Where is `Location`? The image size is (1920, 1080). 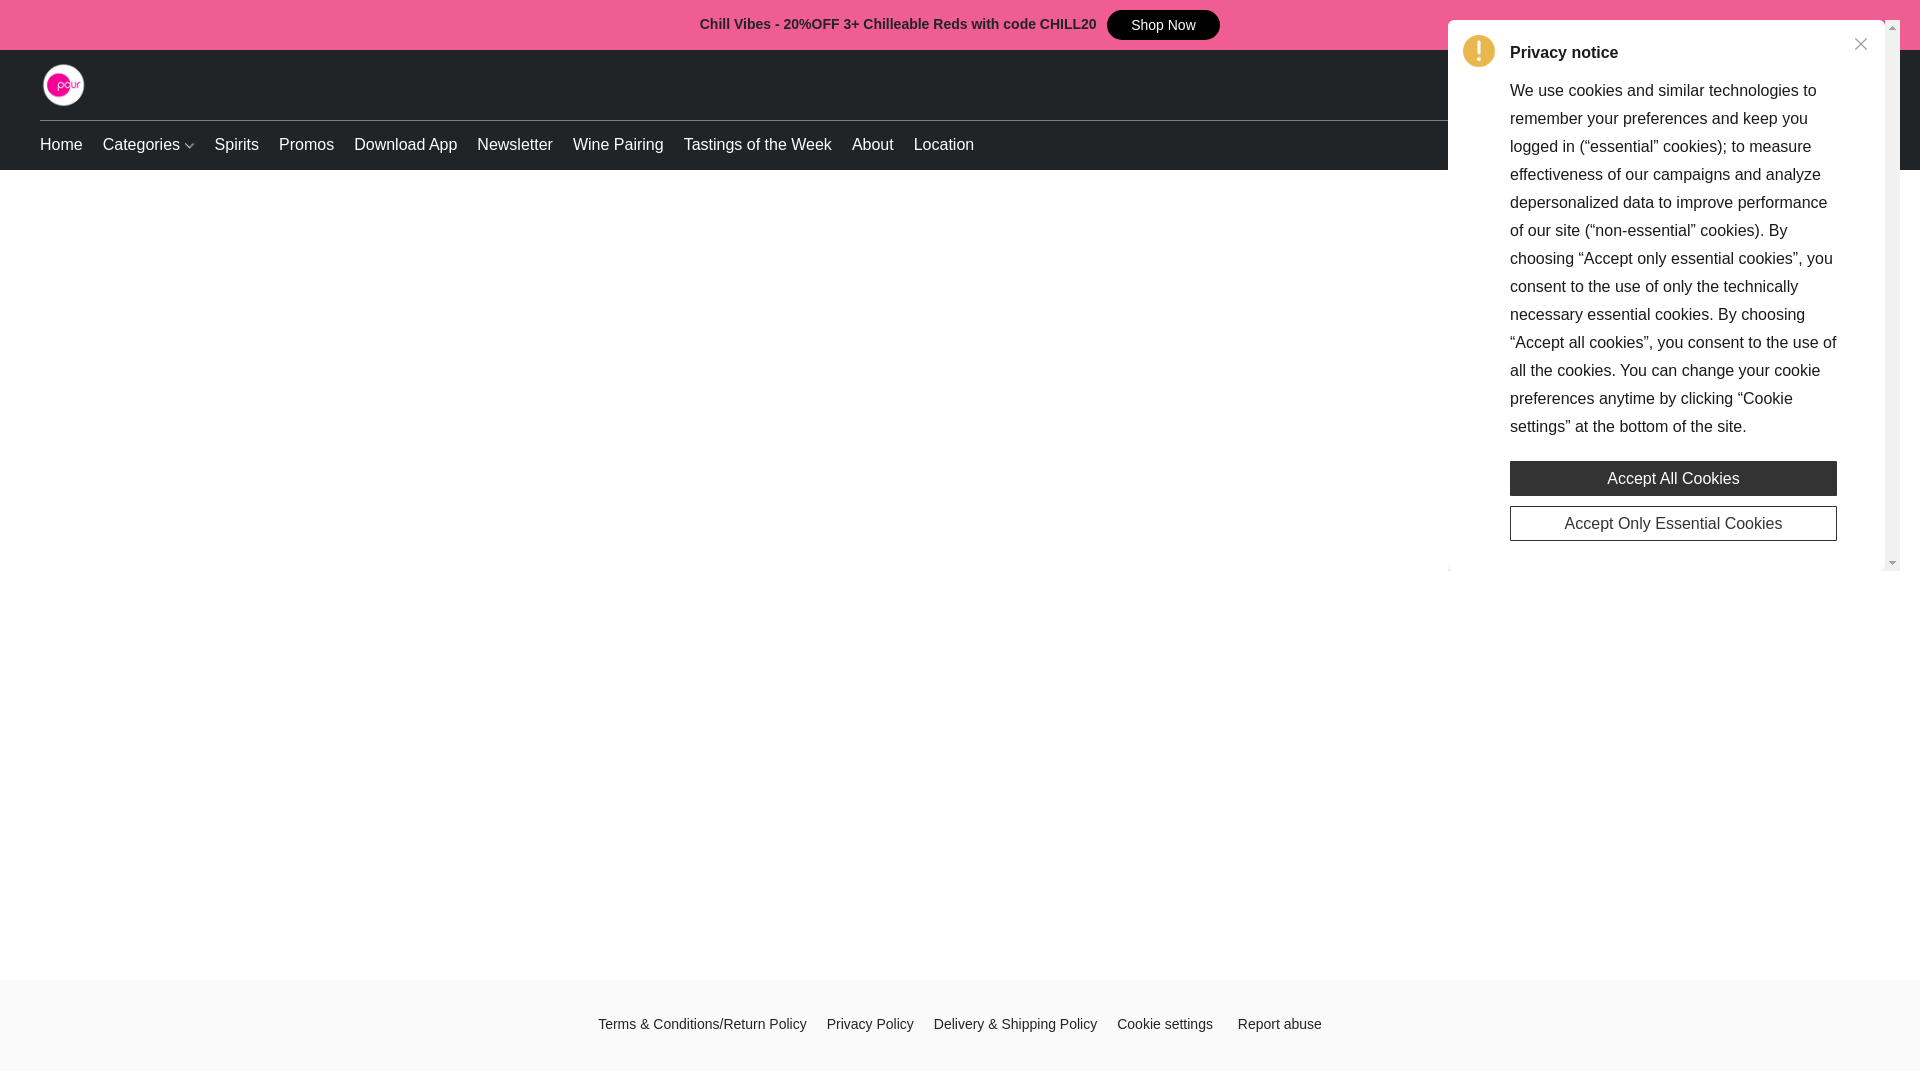 Location is located at coordinates (940, 145).